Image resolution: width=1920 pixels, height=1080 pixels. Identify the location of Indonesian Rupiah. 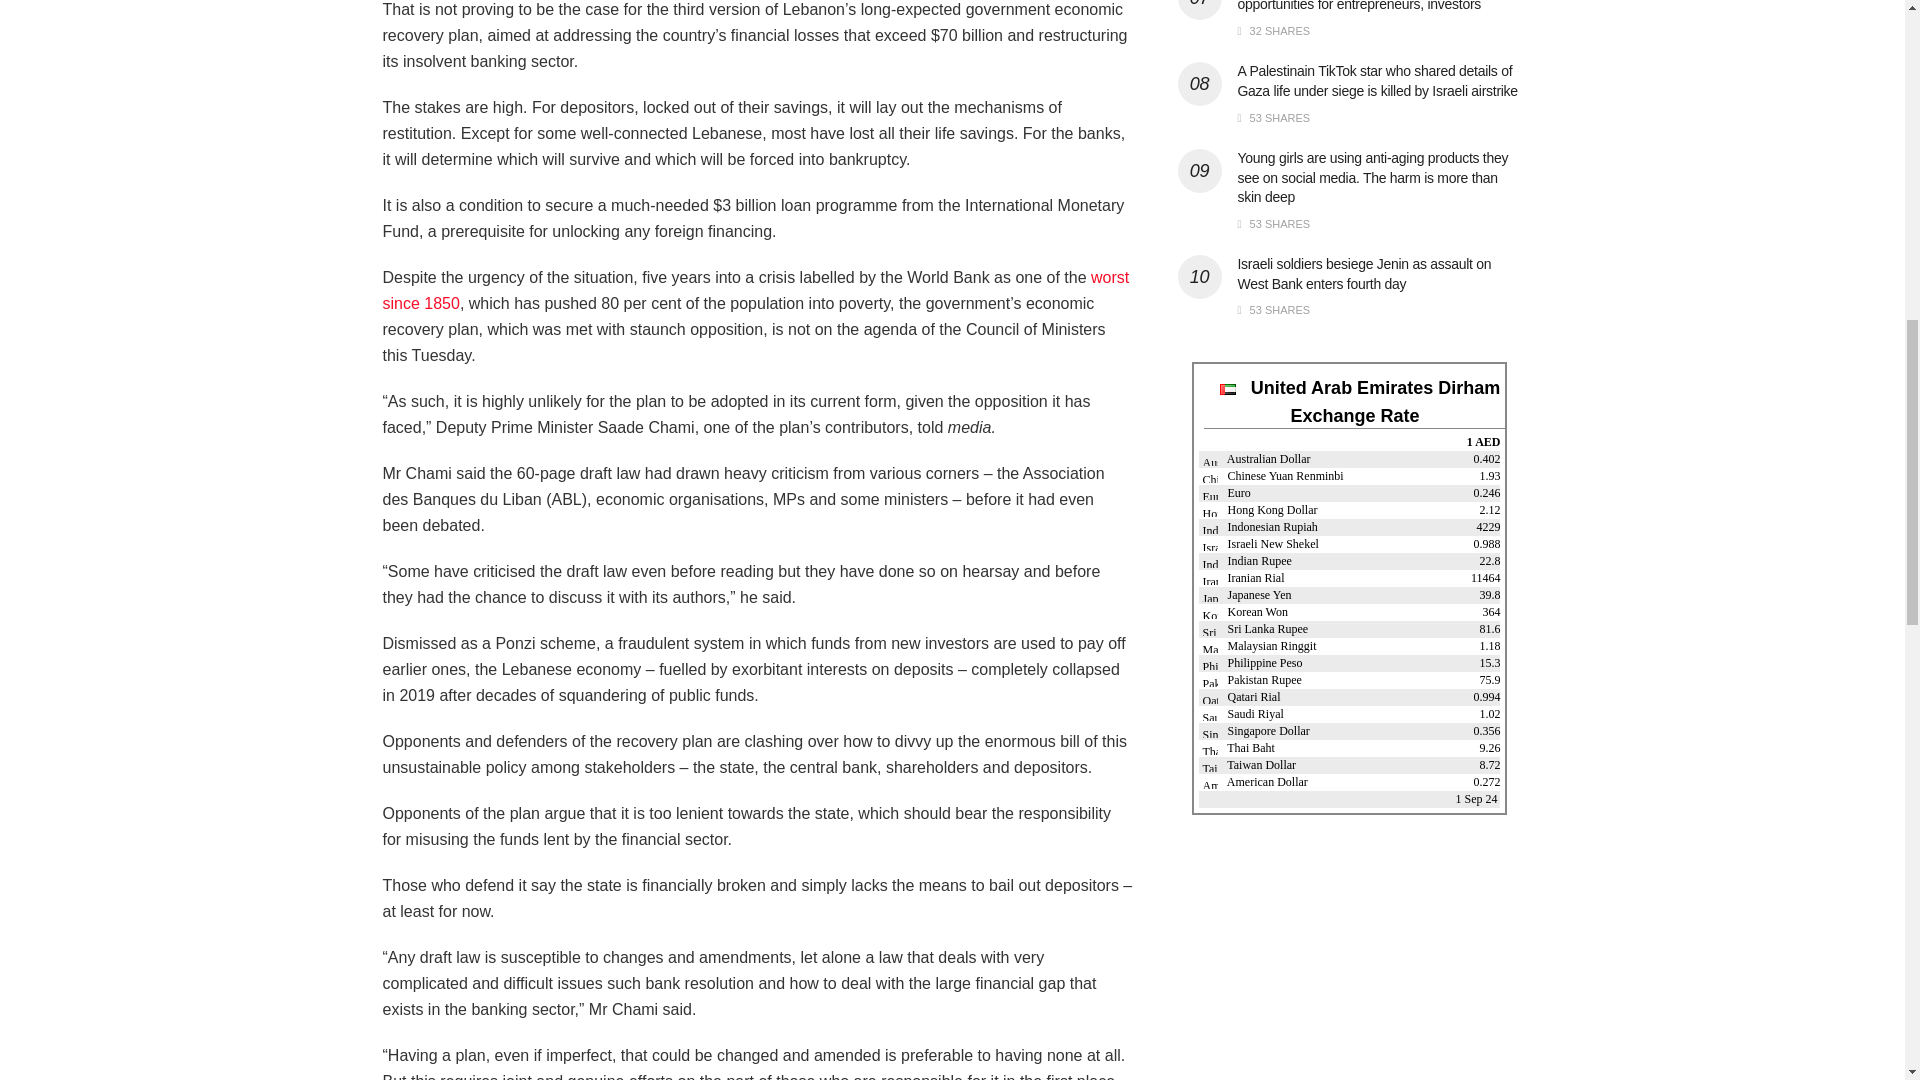
(1259, 526).